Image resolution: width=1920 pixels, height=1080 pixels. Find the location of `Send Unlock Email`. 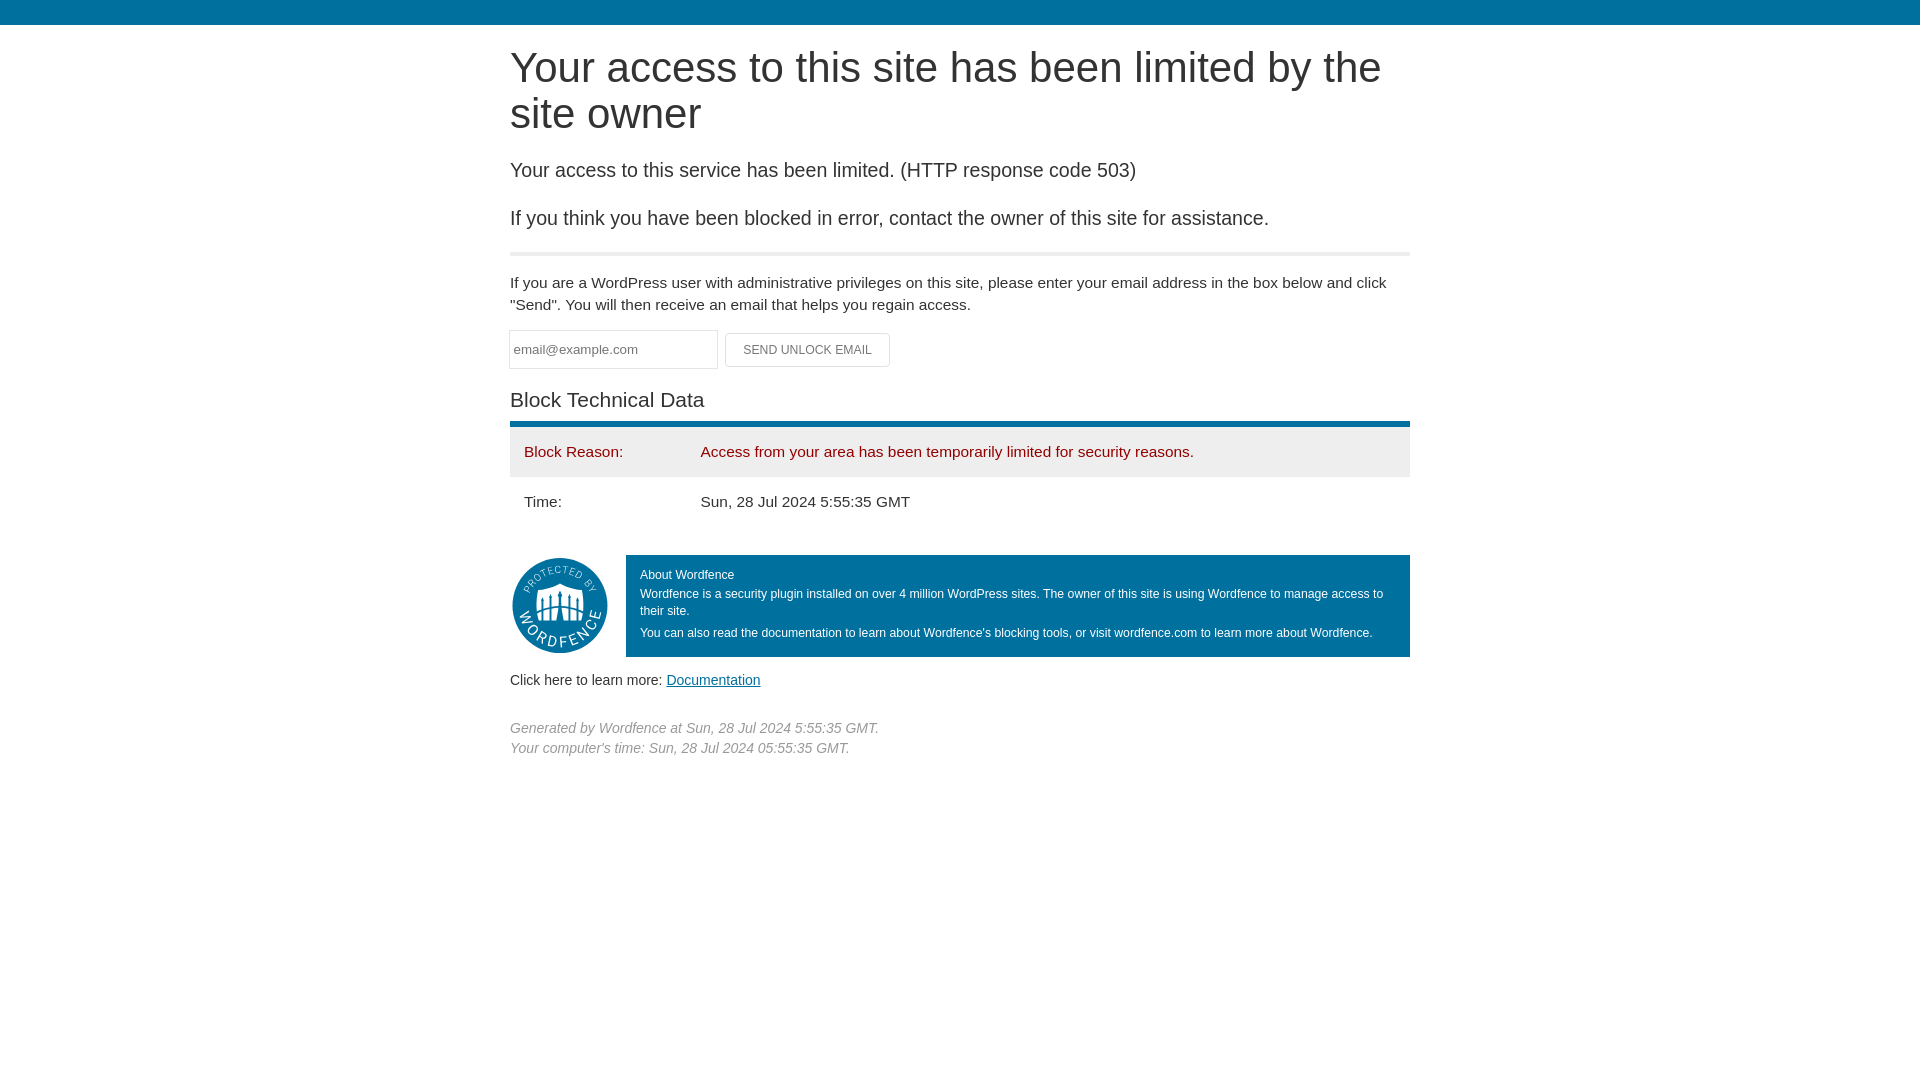

Send Unlock Email is located at coordinates (808, 350).